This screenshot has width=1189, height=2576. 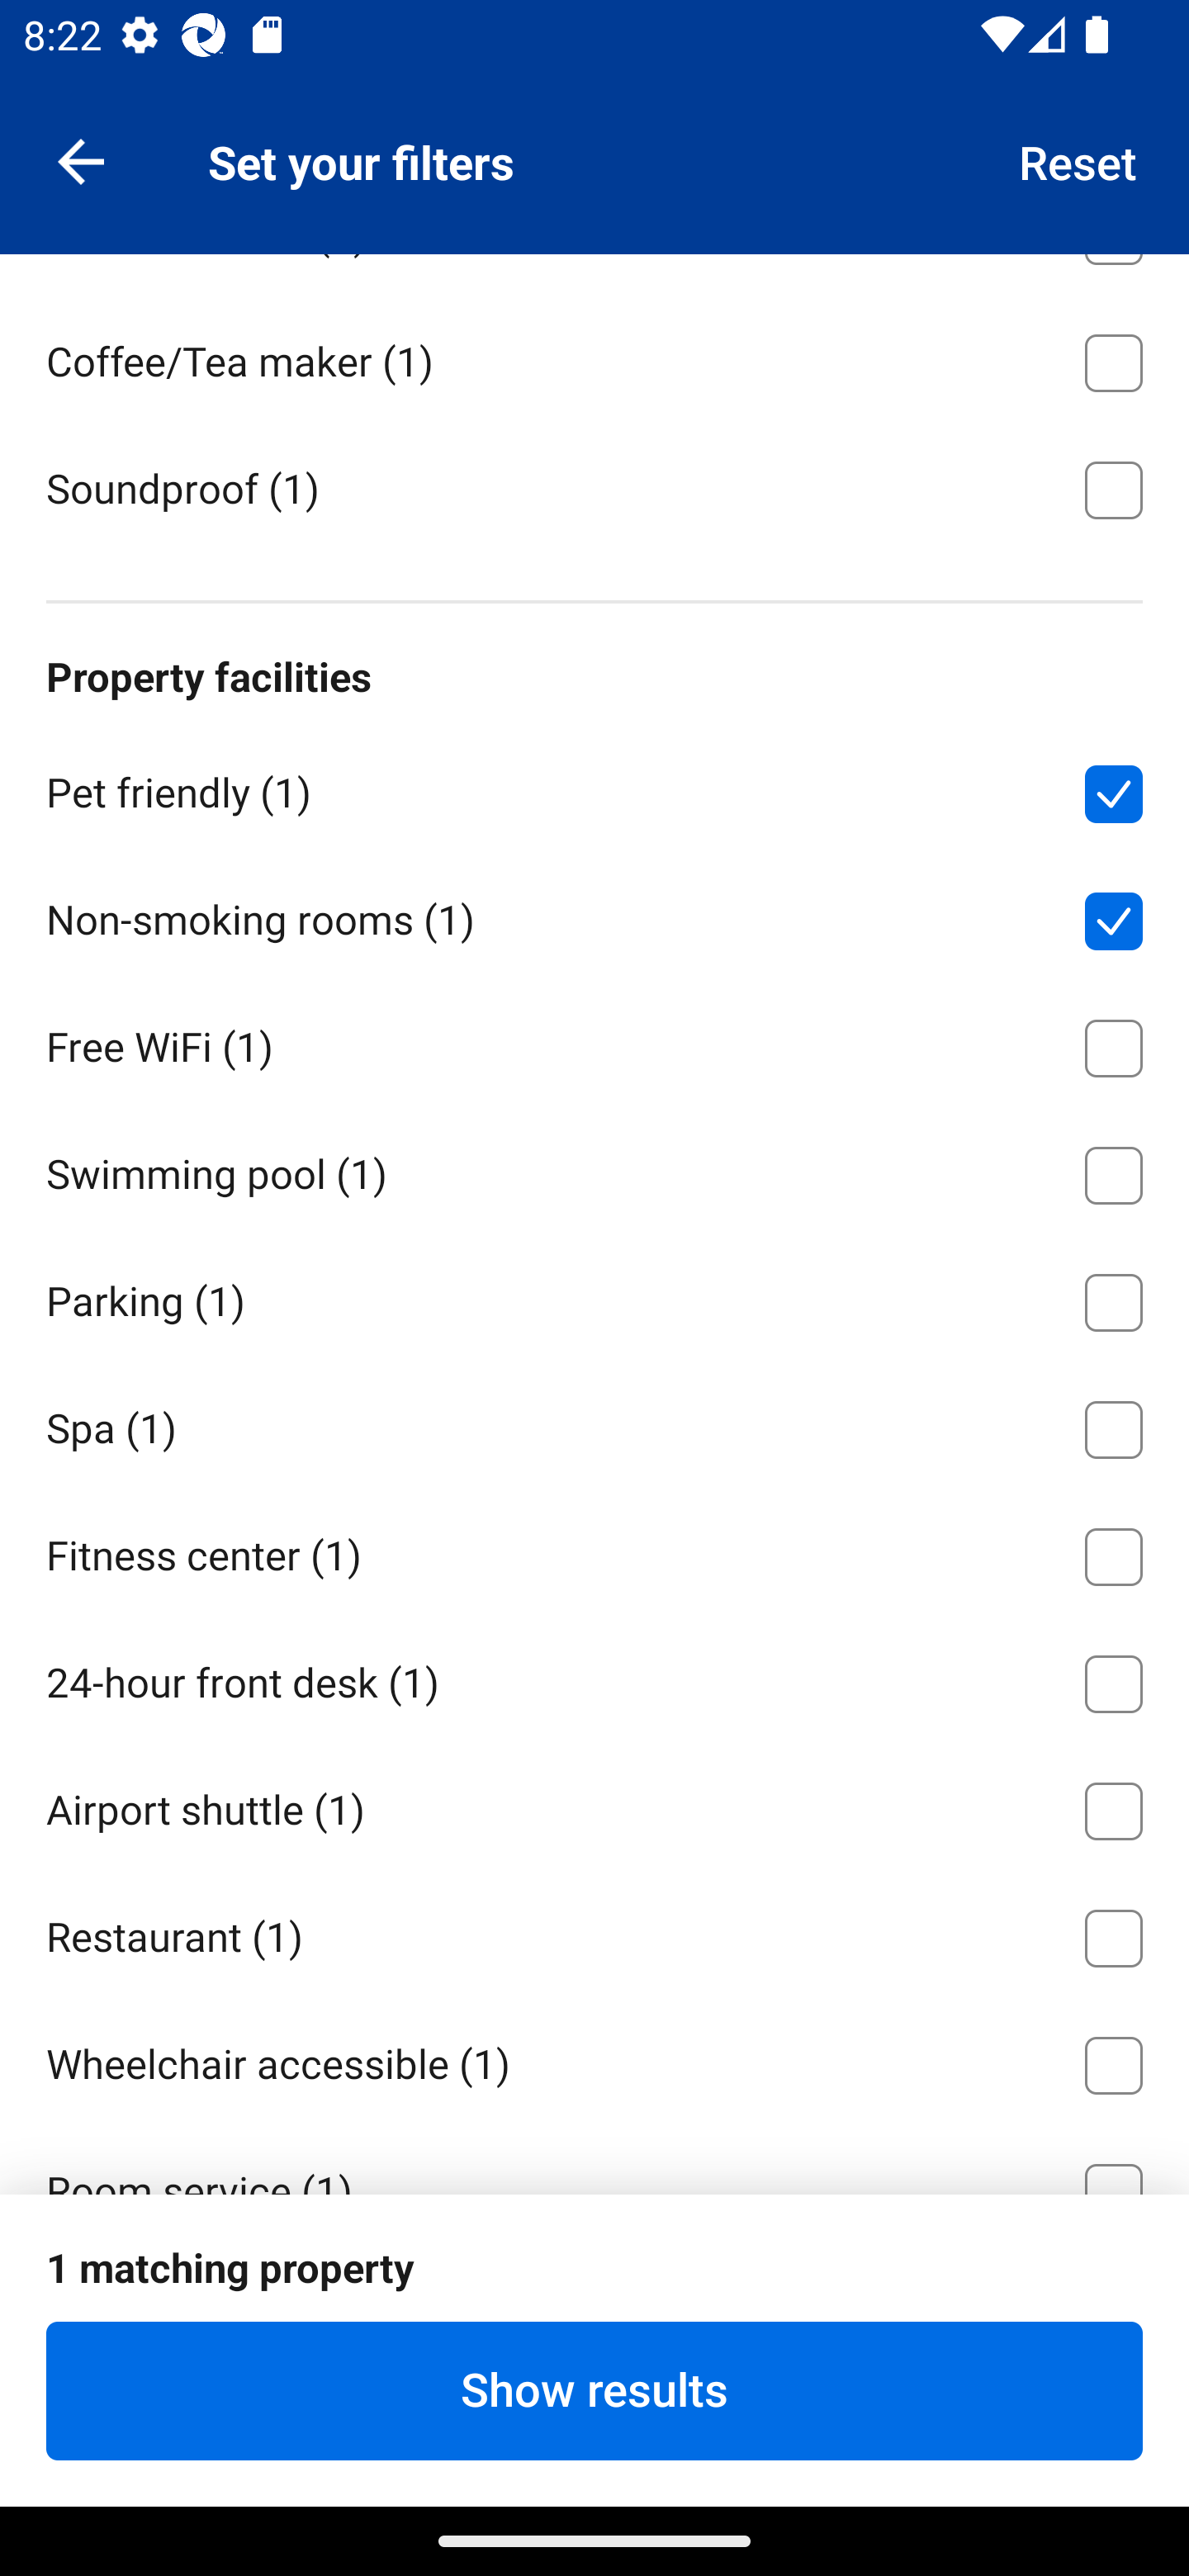 I want to click on Swimming pool ⁦(1), so click(x=594, y=1169).